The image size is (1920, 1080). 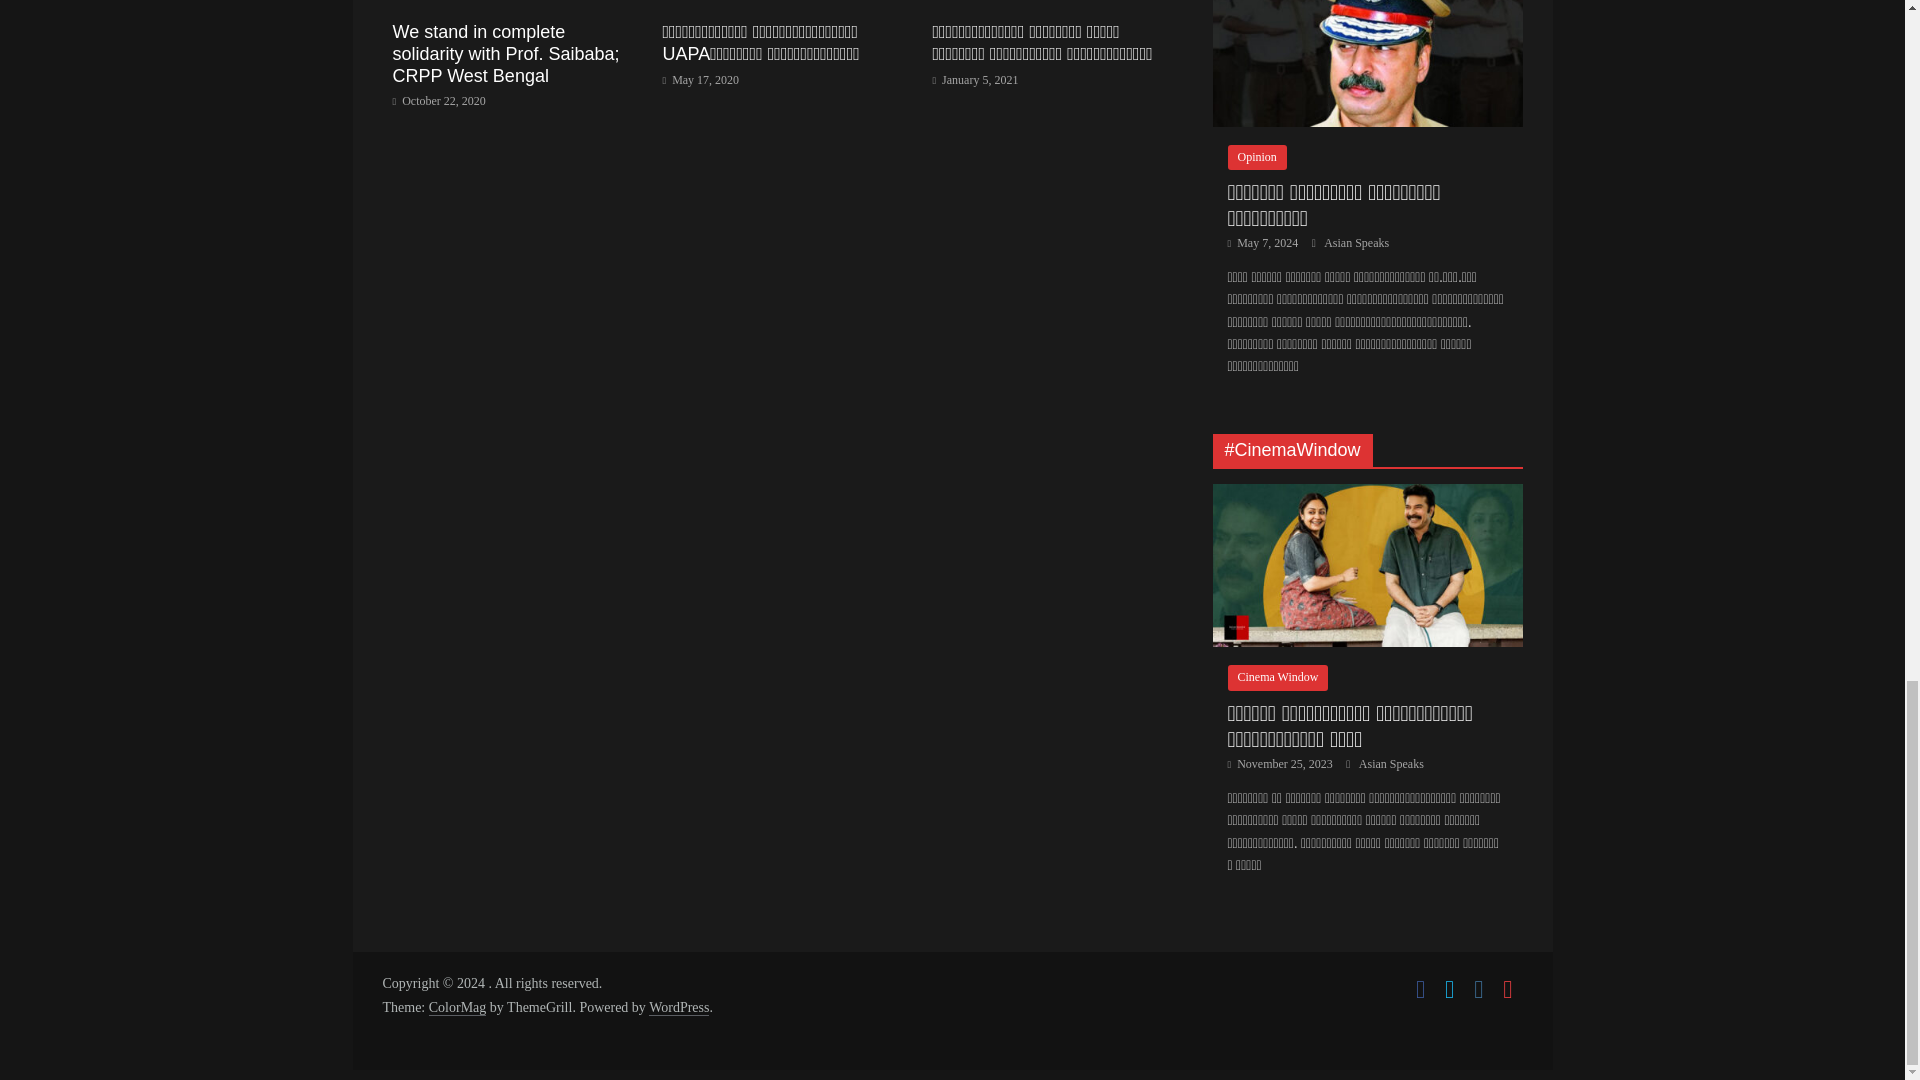 I want to click on January 5, 2021, so click(x=974, y=80).